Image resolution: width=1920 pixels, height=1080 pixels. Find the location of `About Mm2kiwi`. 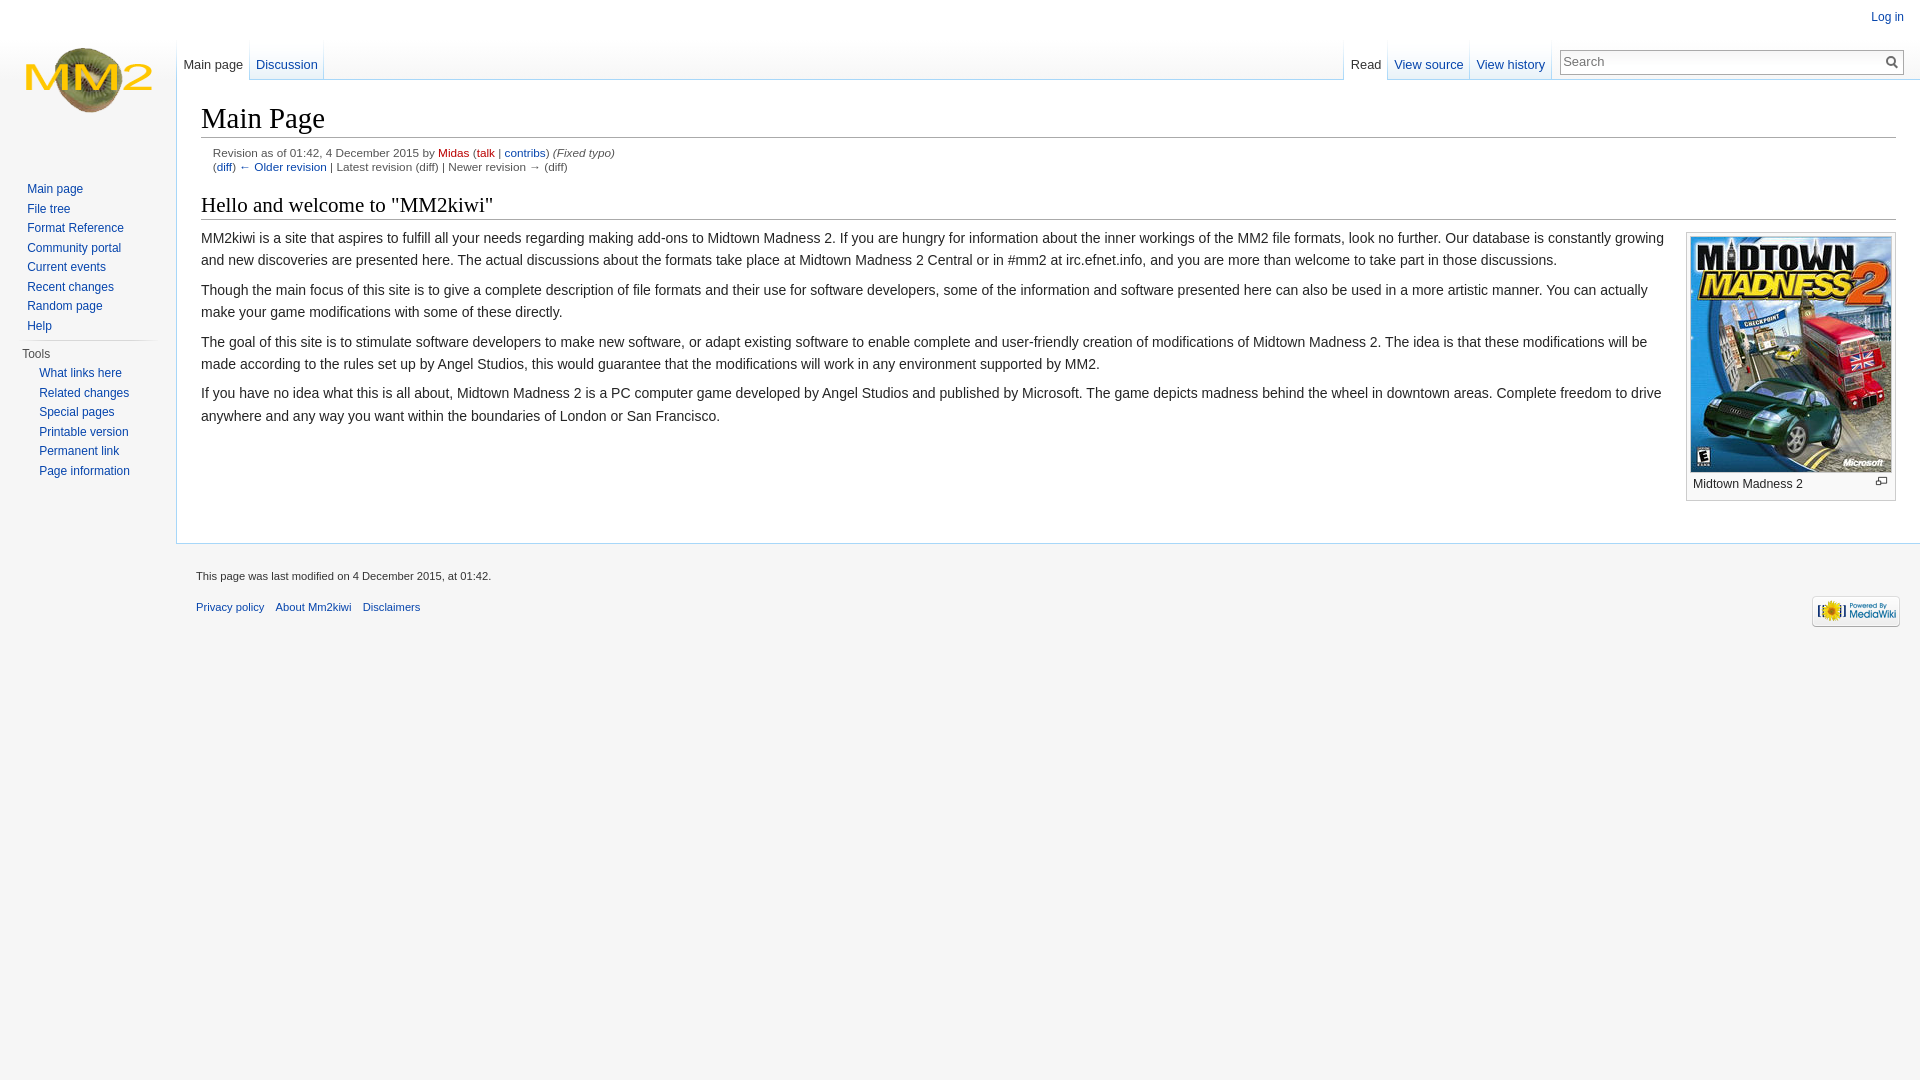

About Mm2kiwi is located at coordinates (314, 606).